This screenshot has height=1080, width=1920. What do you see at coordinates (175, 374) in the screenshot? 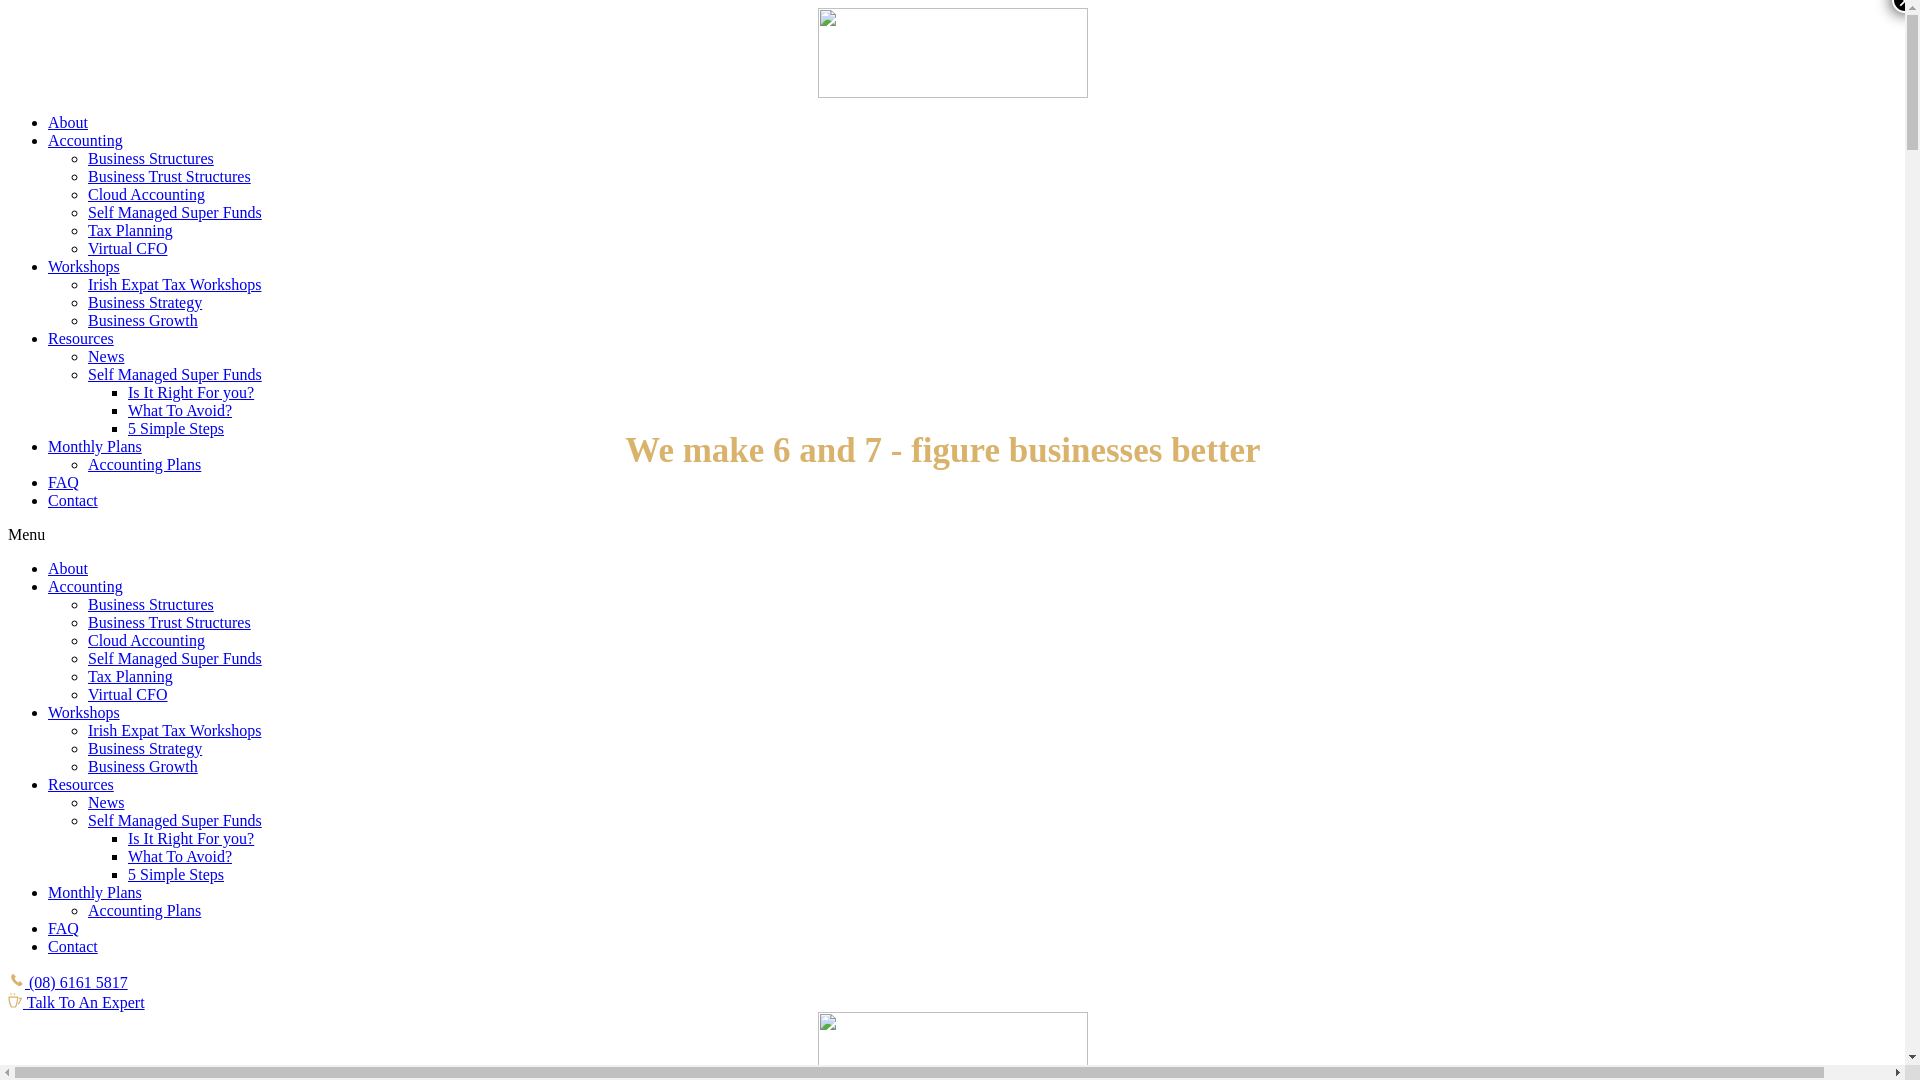
I see `Self Managed Super Funds` at bounding box center [175, 374].